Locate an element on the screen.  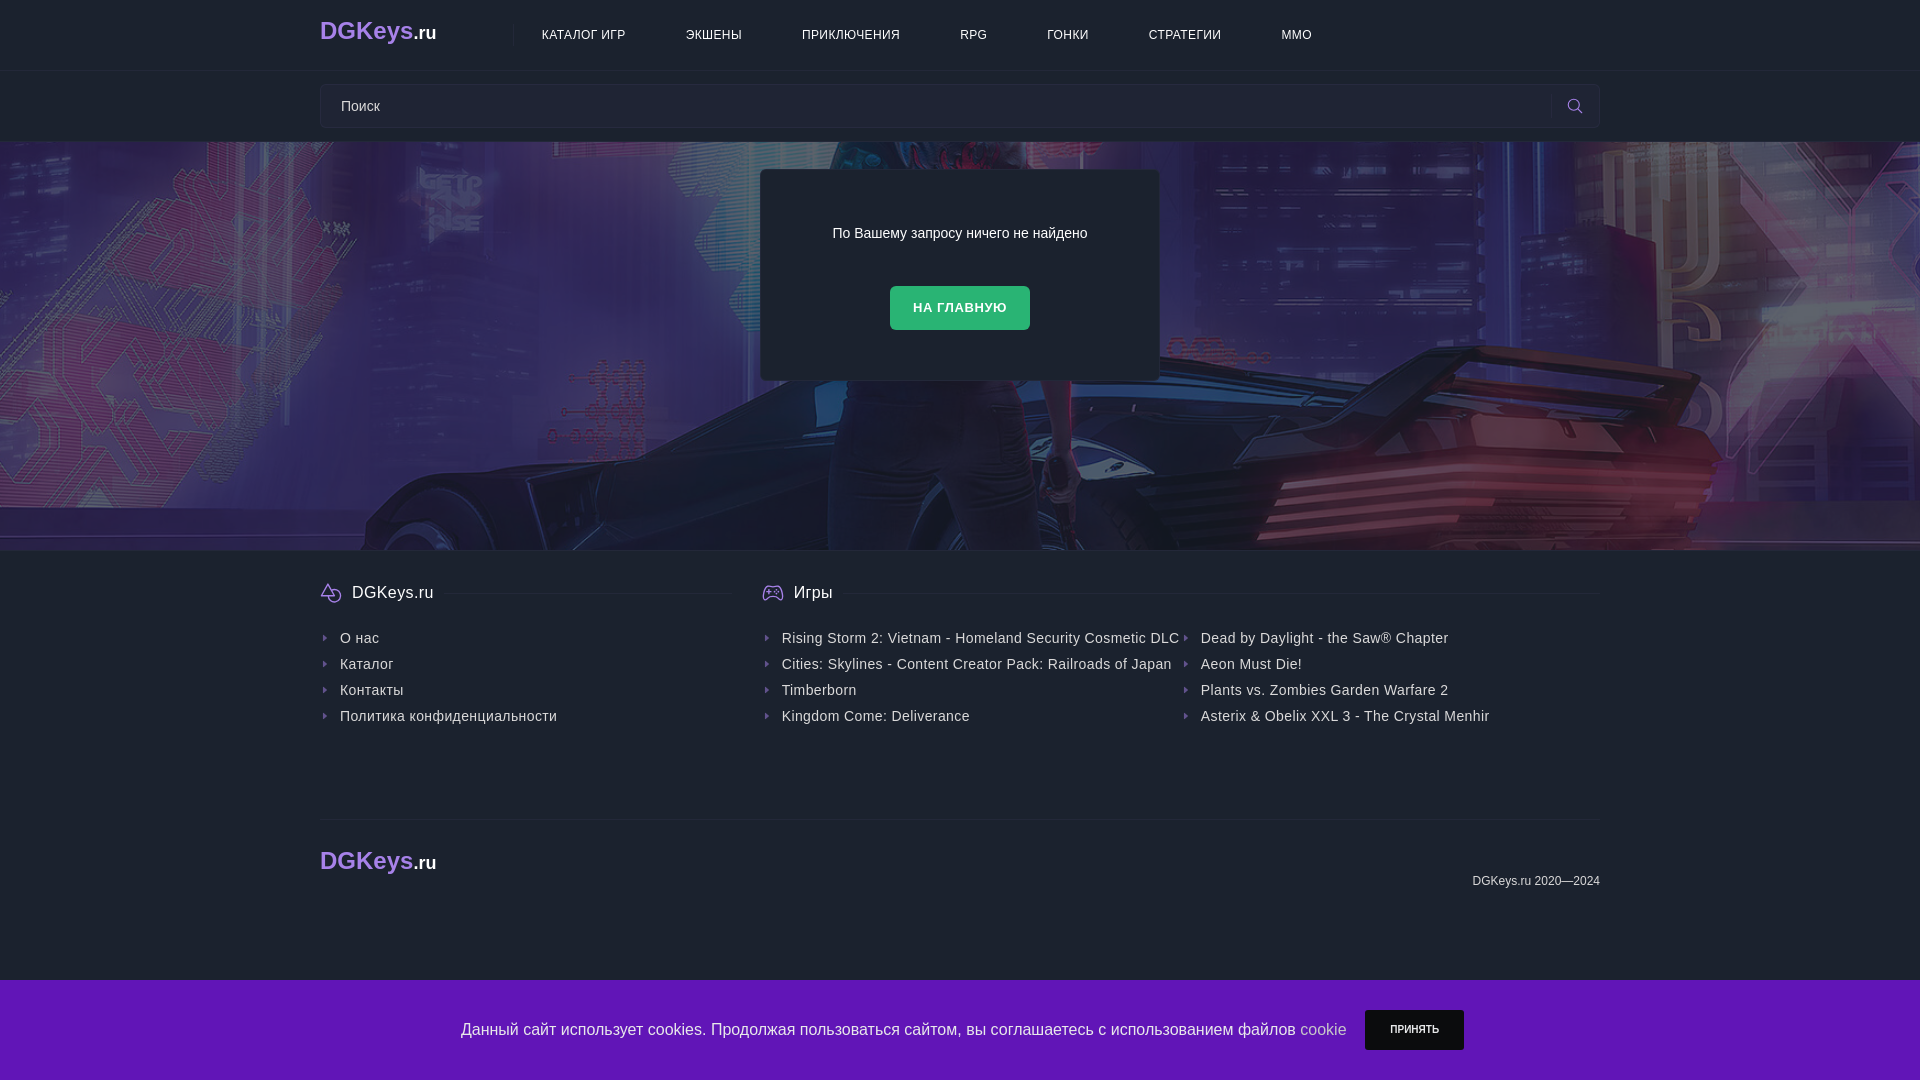
RPG is located at coordinates (973, 34).